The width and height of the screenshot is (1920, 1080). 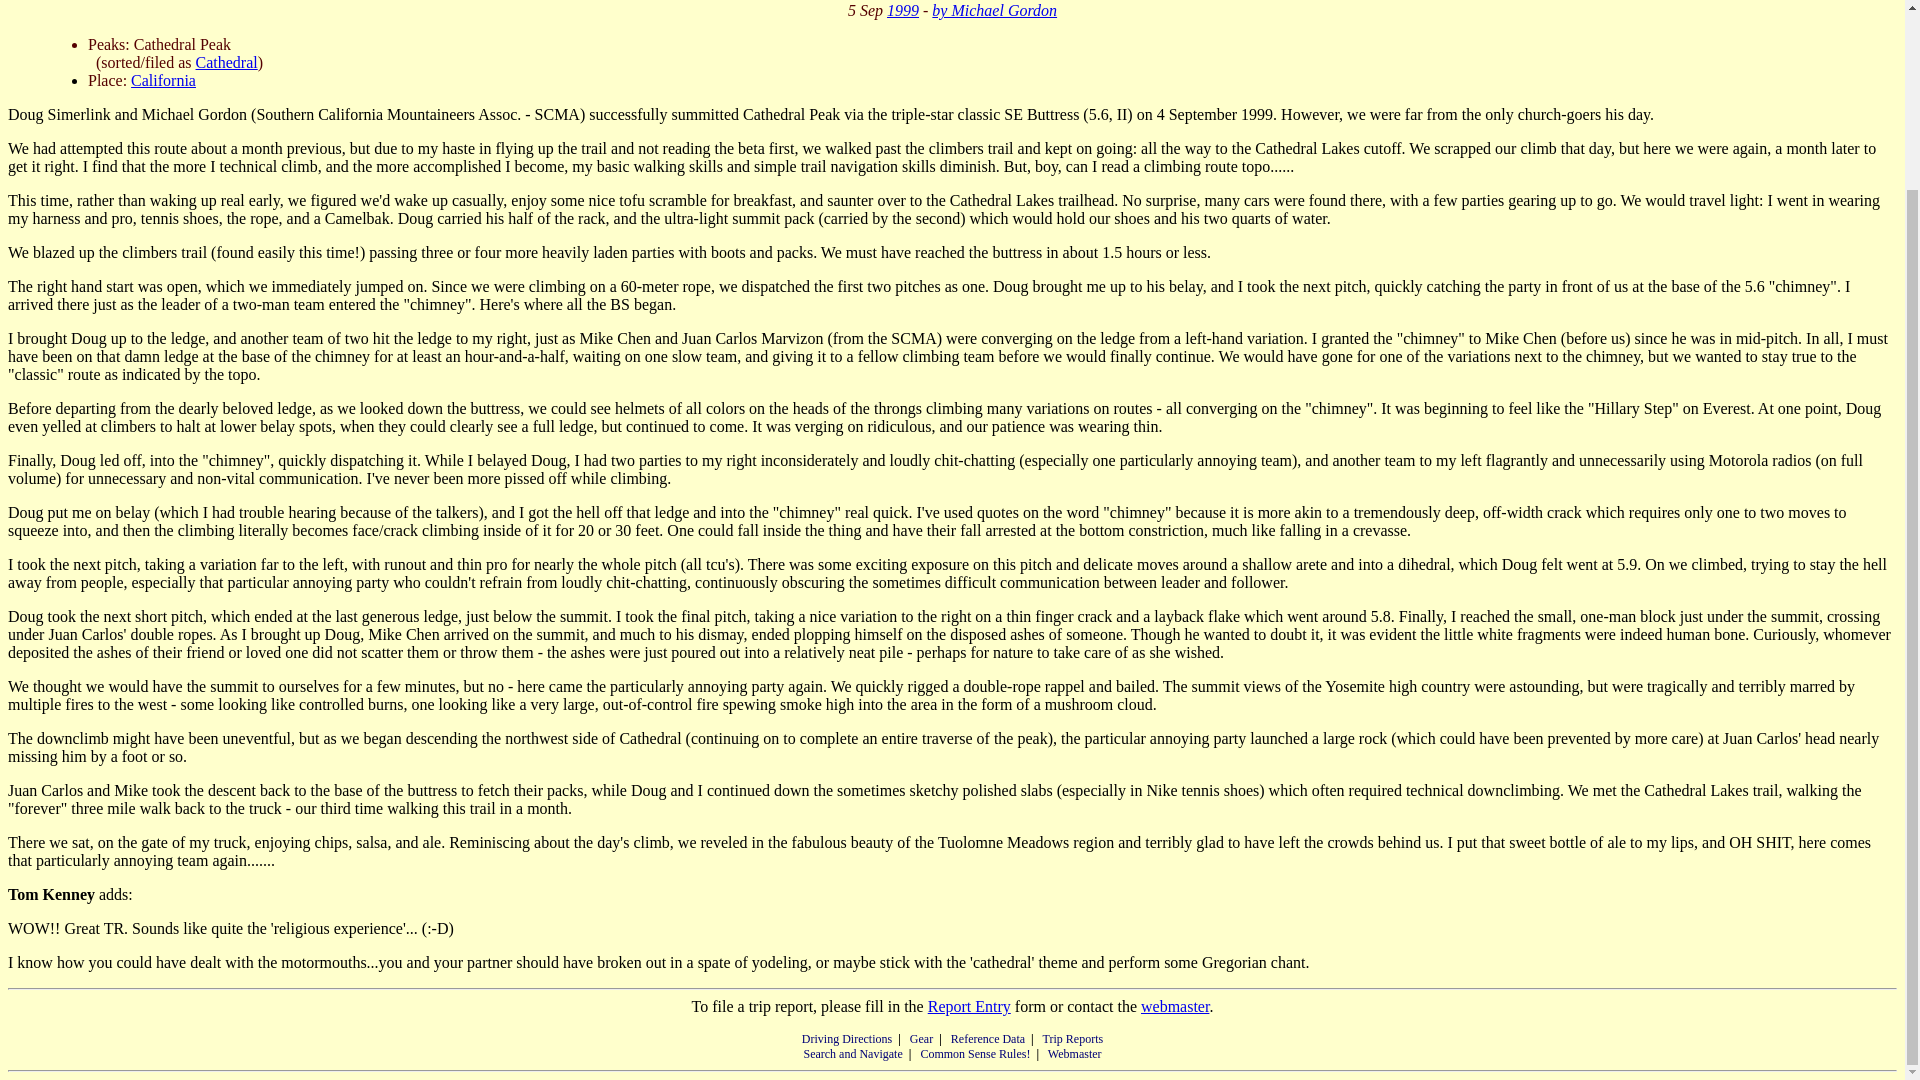 I want to click on Cathedral, so click(x=226, y=62).